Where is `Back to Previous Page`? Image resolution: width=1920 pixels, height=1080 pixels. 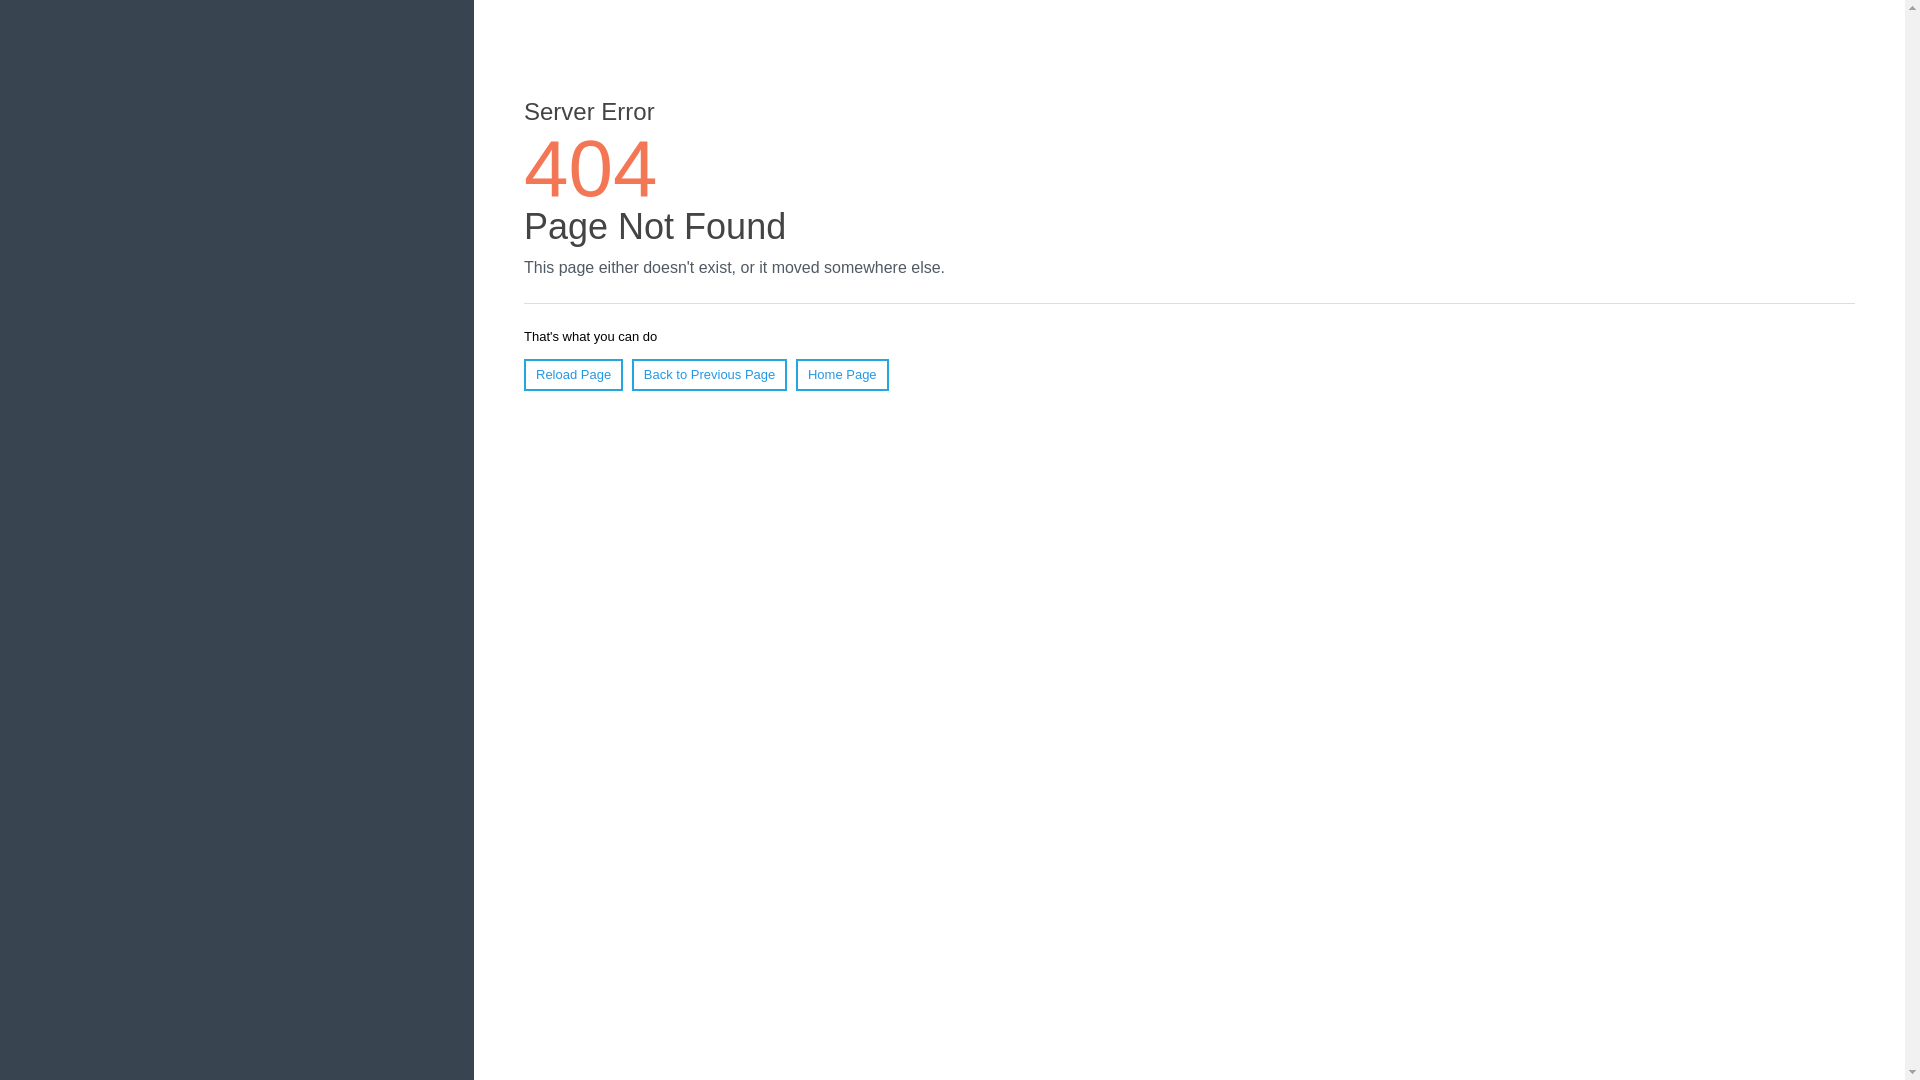
Back to Previous Page is located at coordinates (710, 375).